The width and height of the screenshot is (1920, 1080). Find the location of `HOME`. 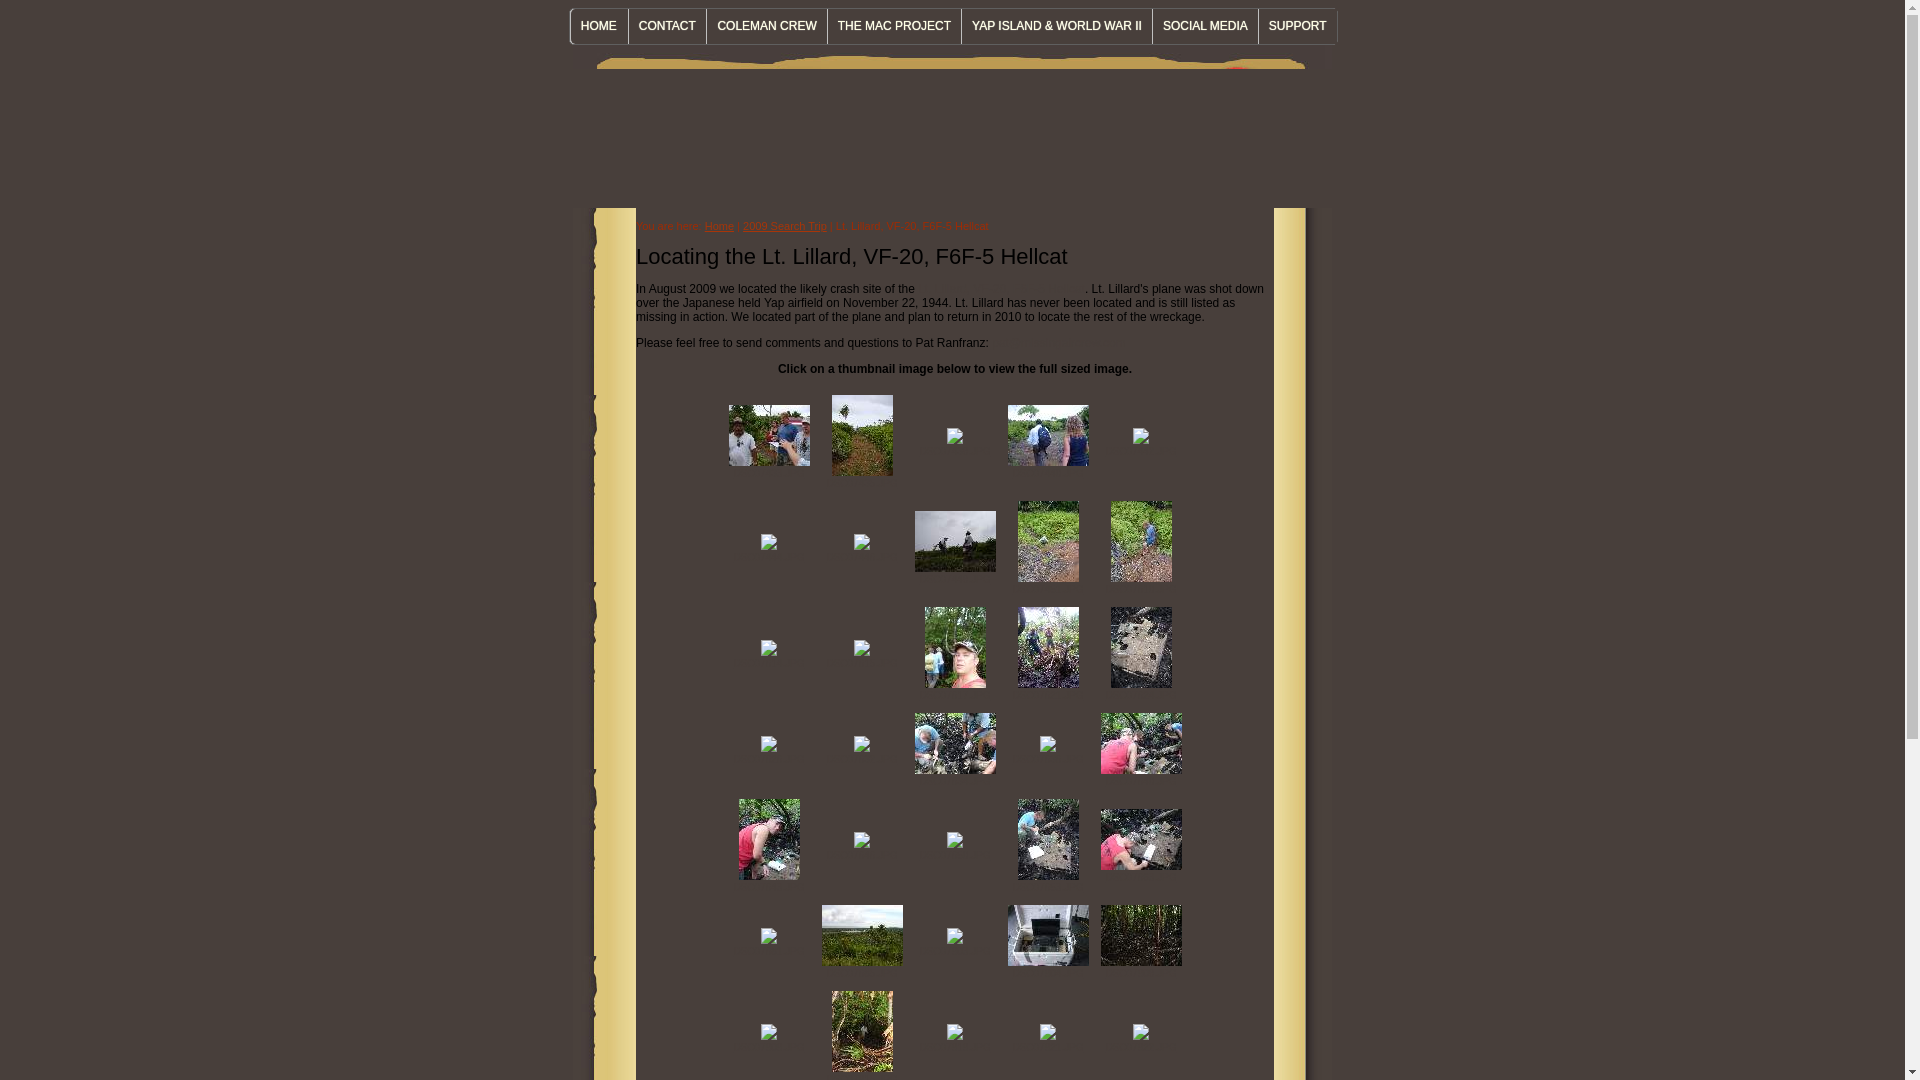

HOME is located at coordinates (598, 26).